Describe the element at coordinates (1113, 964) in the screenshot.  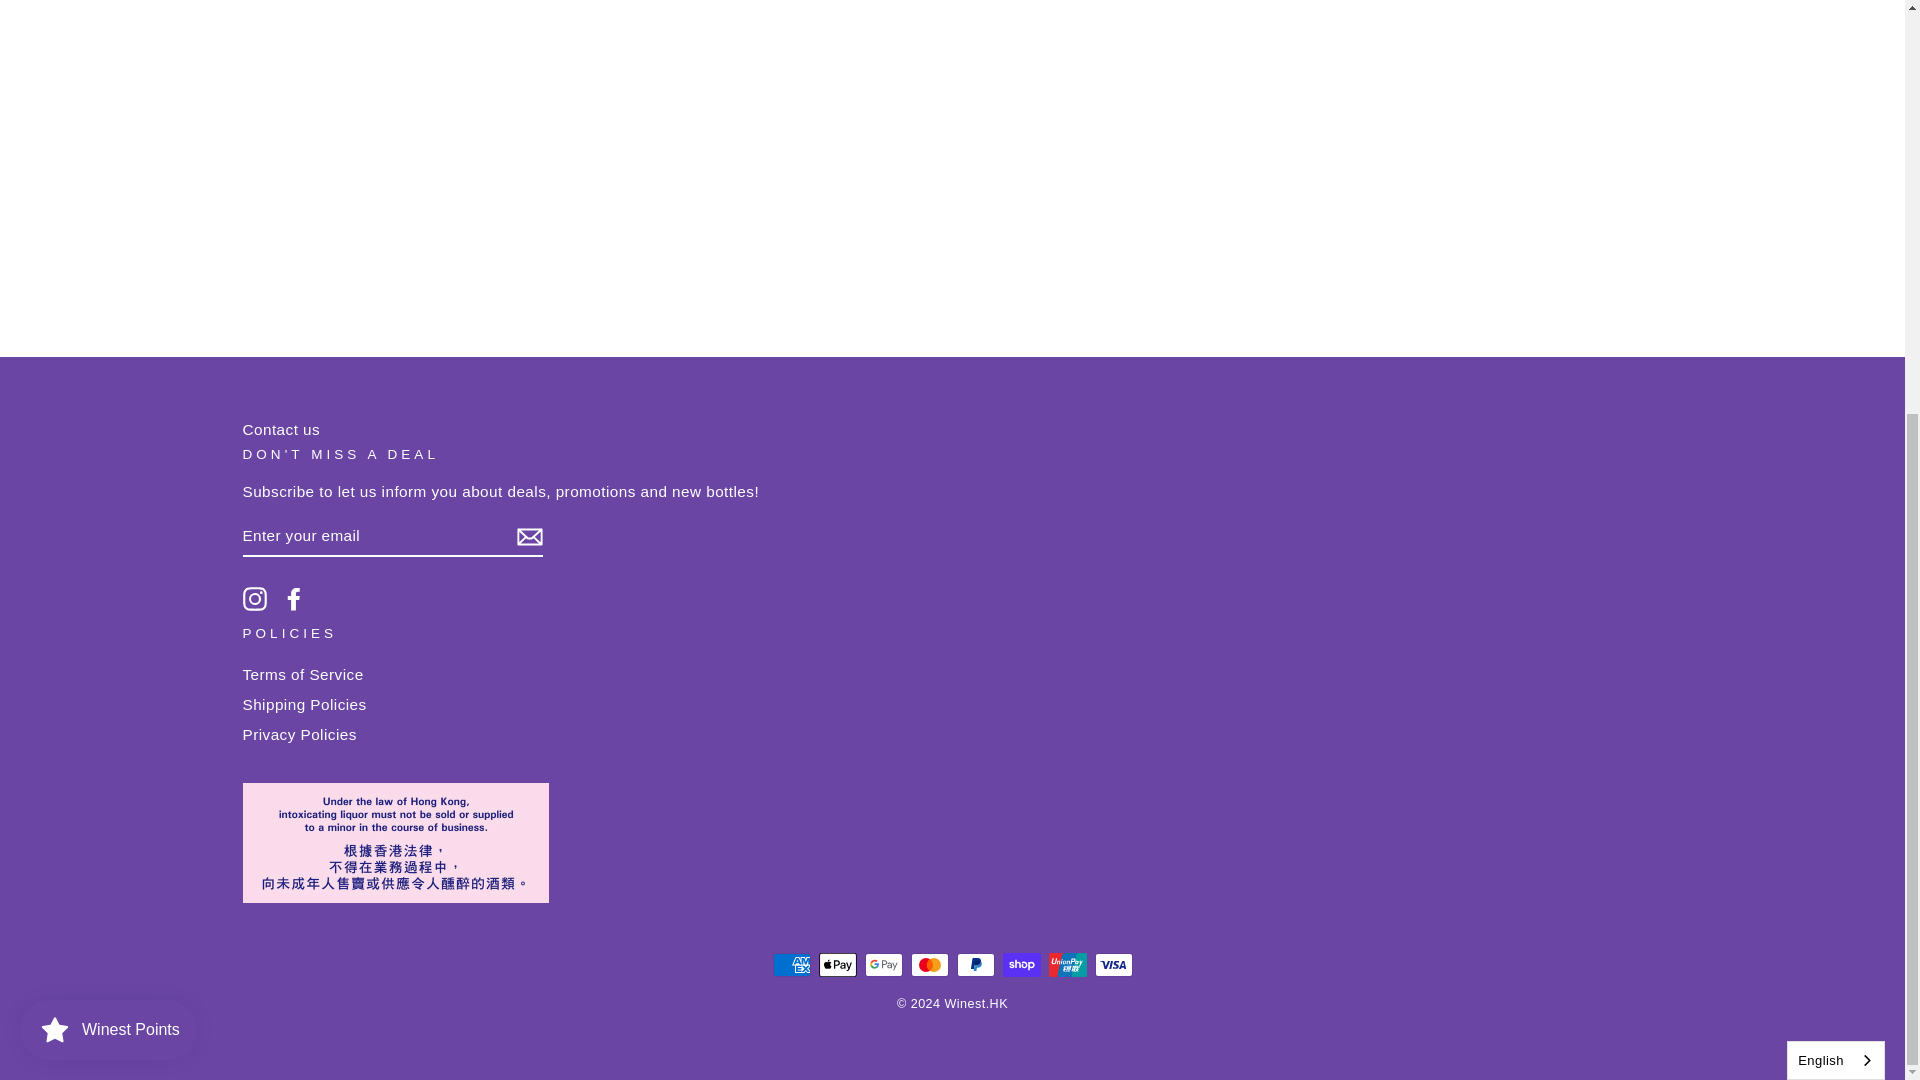
I see `Visa` at that location.